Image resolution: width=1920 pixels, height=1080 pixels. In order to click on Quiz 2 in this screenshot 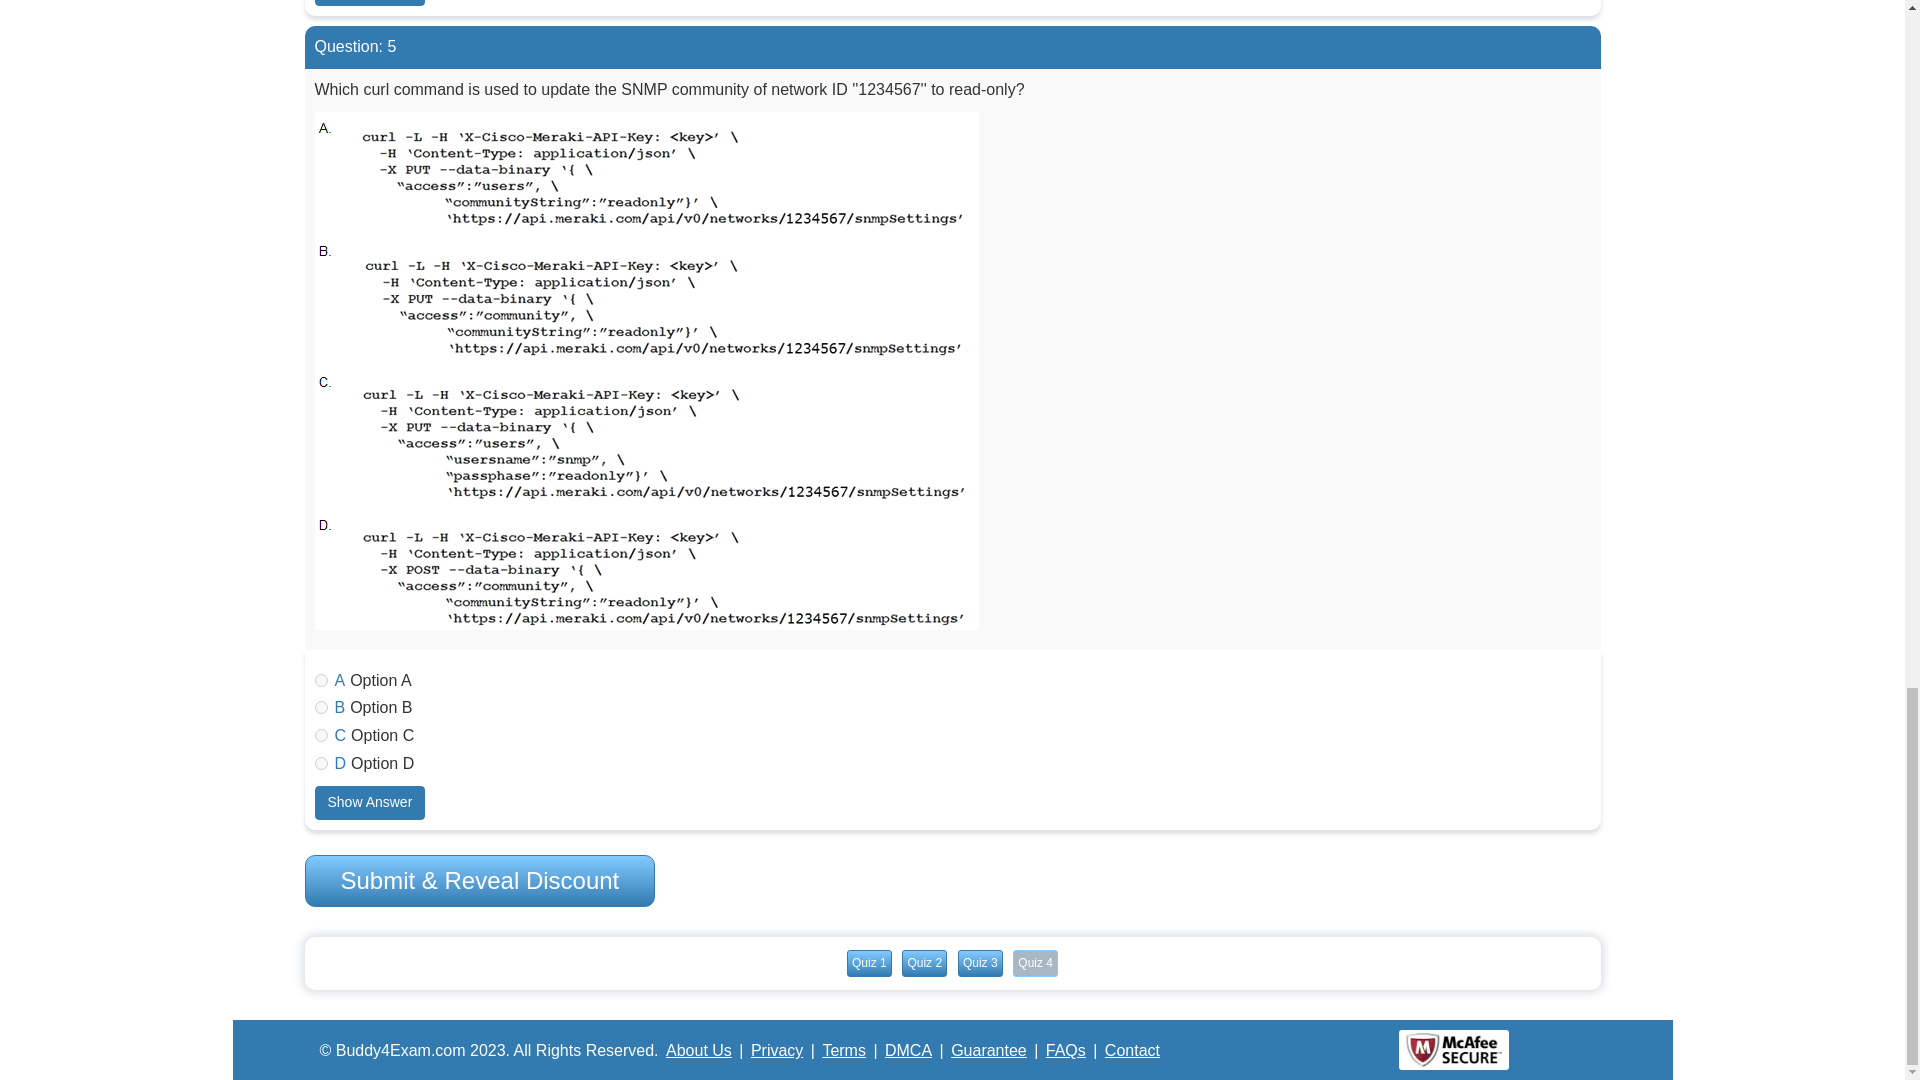, I will do `click(924, 964)`.